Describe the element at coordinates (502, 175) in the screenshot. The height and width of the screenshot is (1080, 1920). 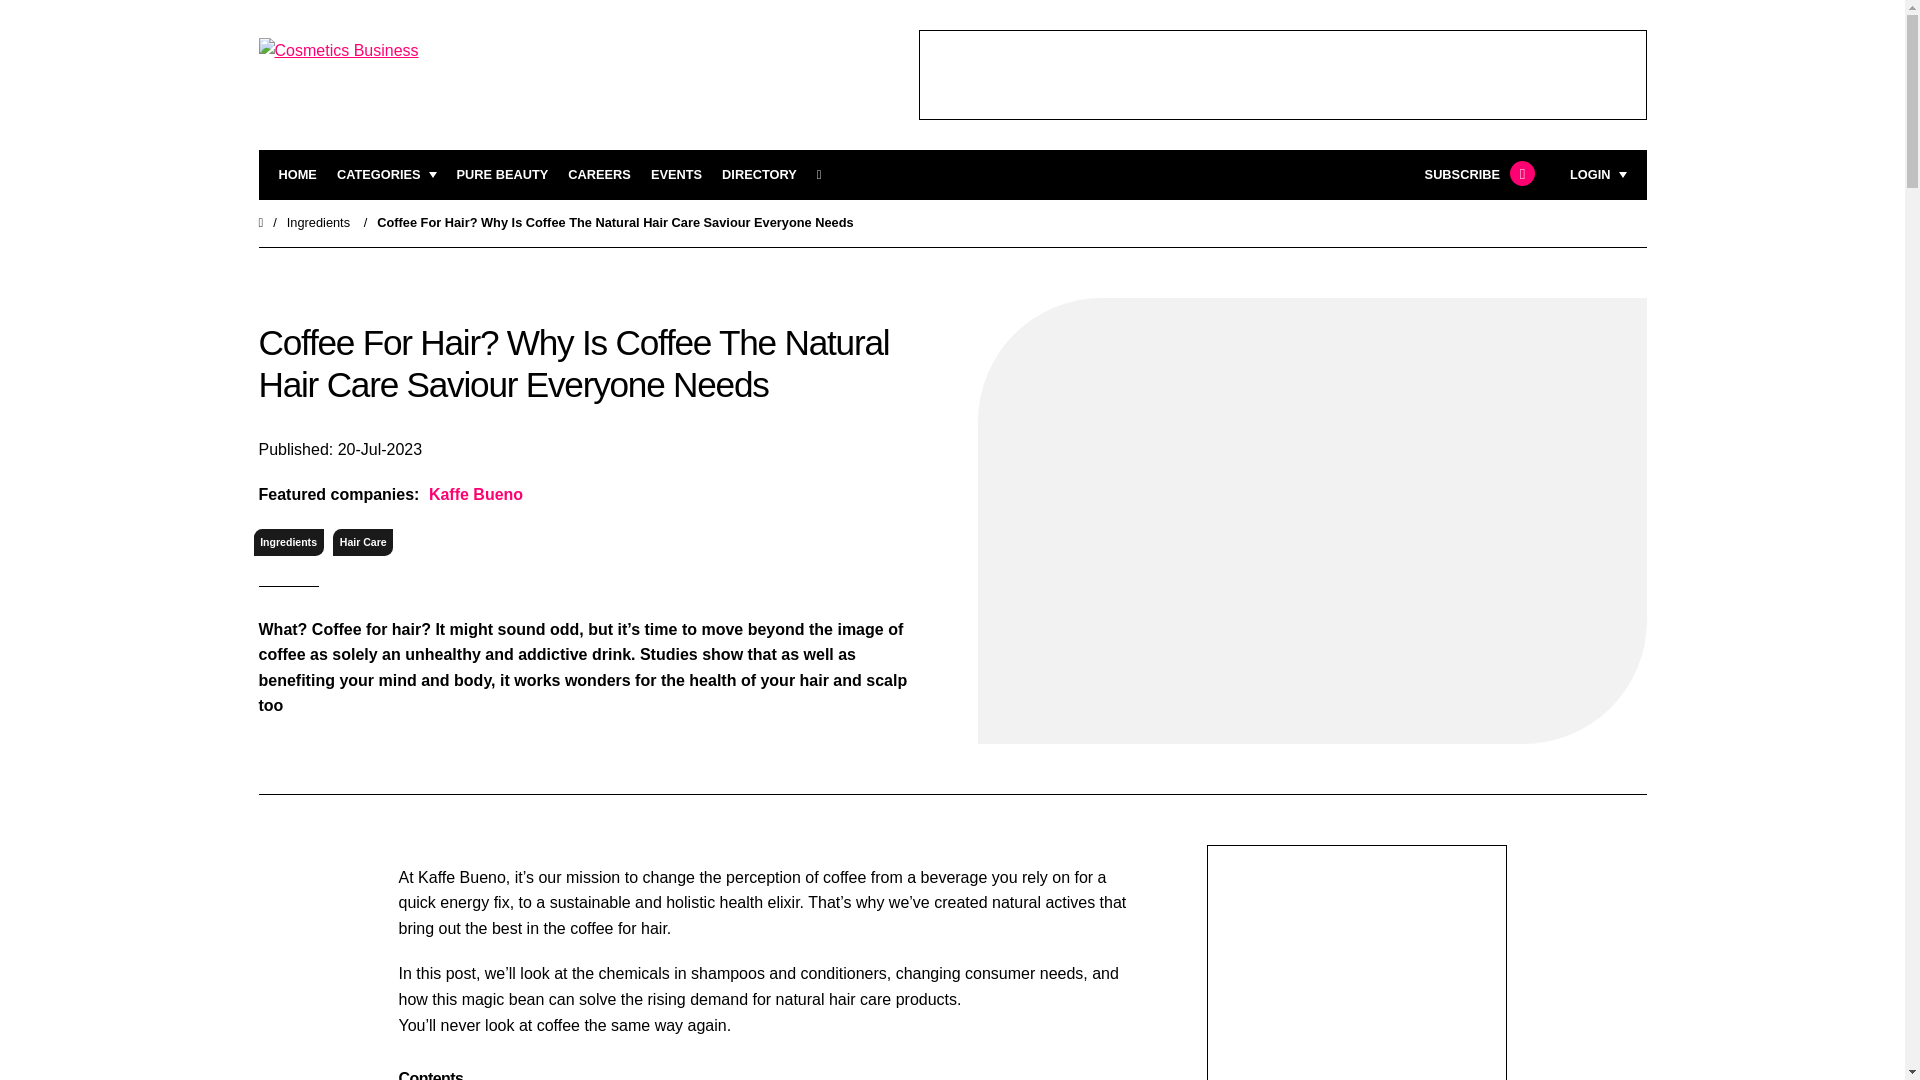
I see `PURE BEAUTY` at that location.